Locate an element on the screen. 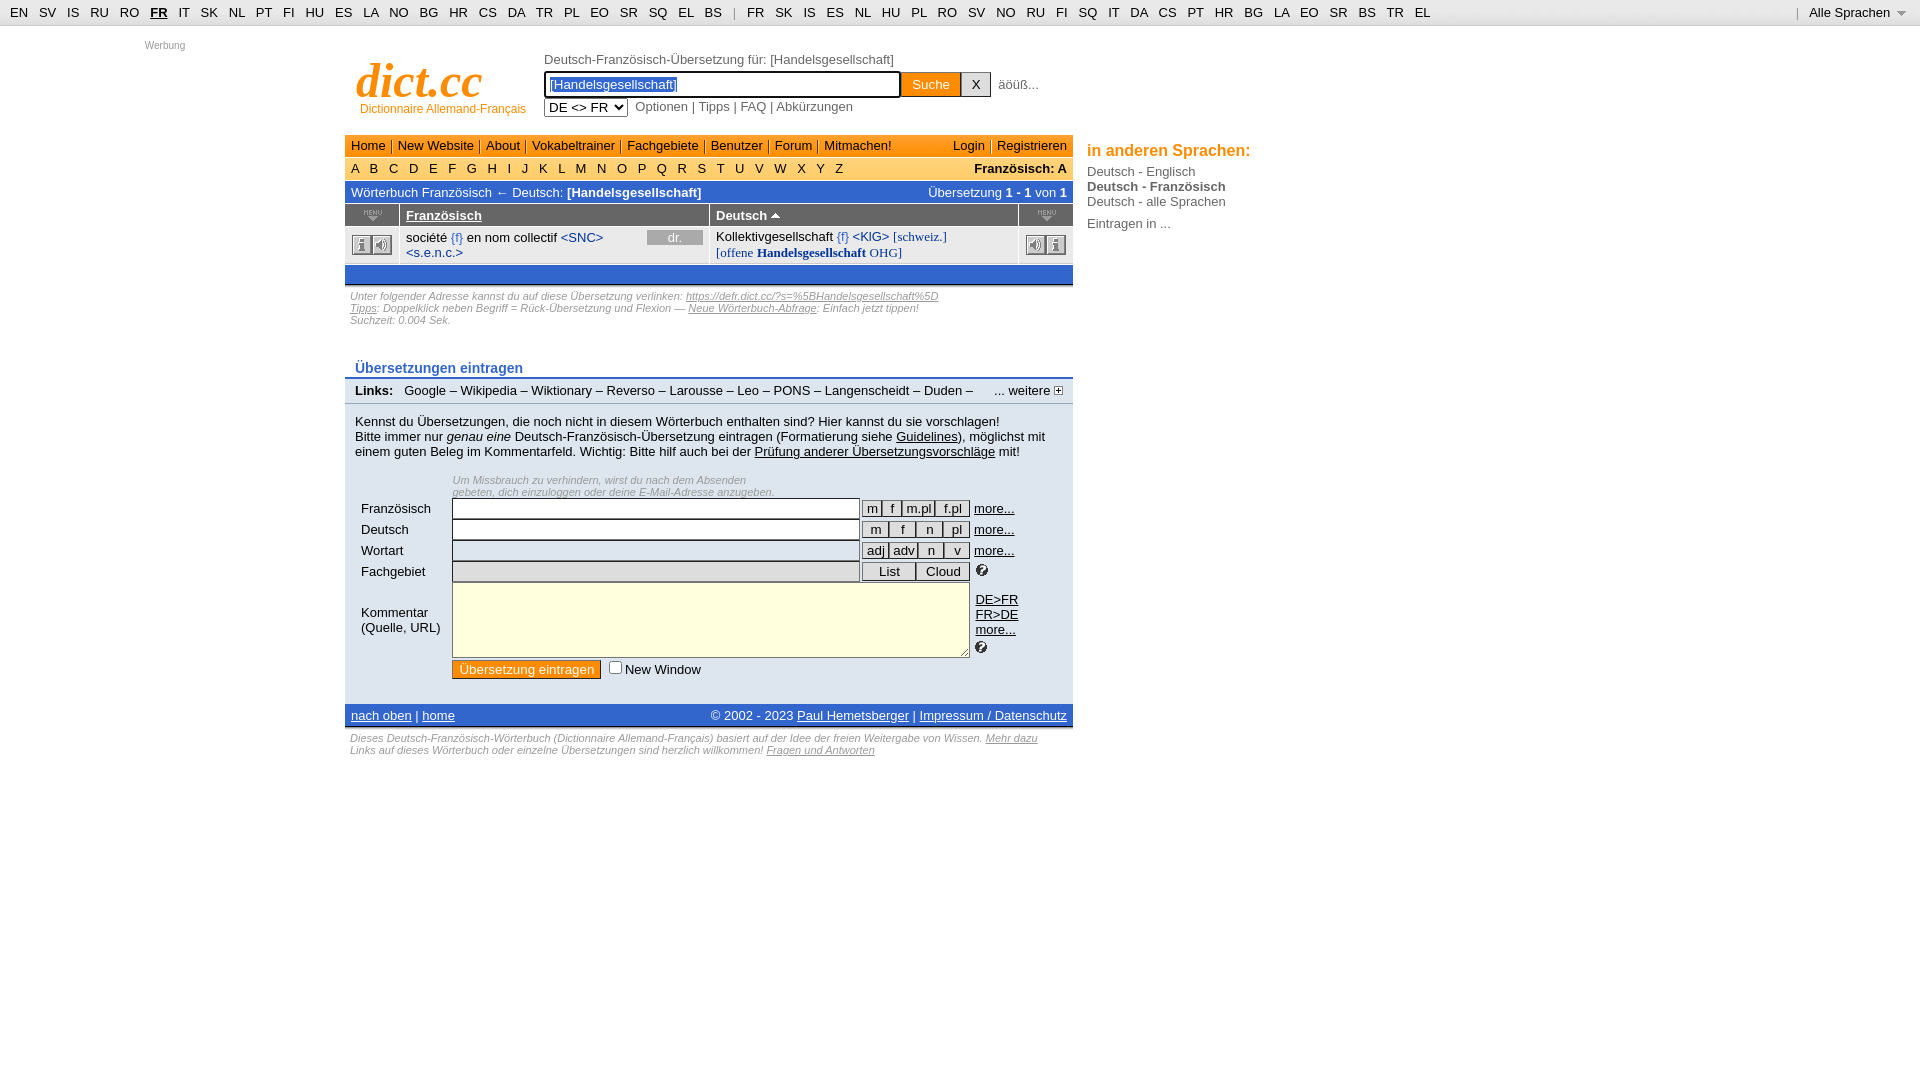 This screenshot has height=1080, width=1920. RU is located at coordinates (100, 12).